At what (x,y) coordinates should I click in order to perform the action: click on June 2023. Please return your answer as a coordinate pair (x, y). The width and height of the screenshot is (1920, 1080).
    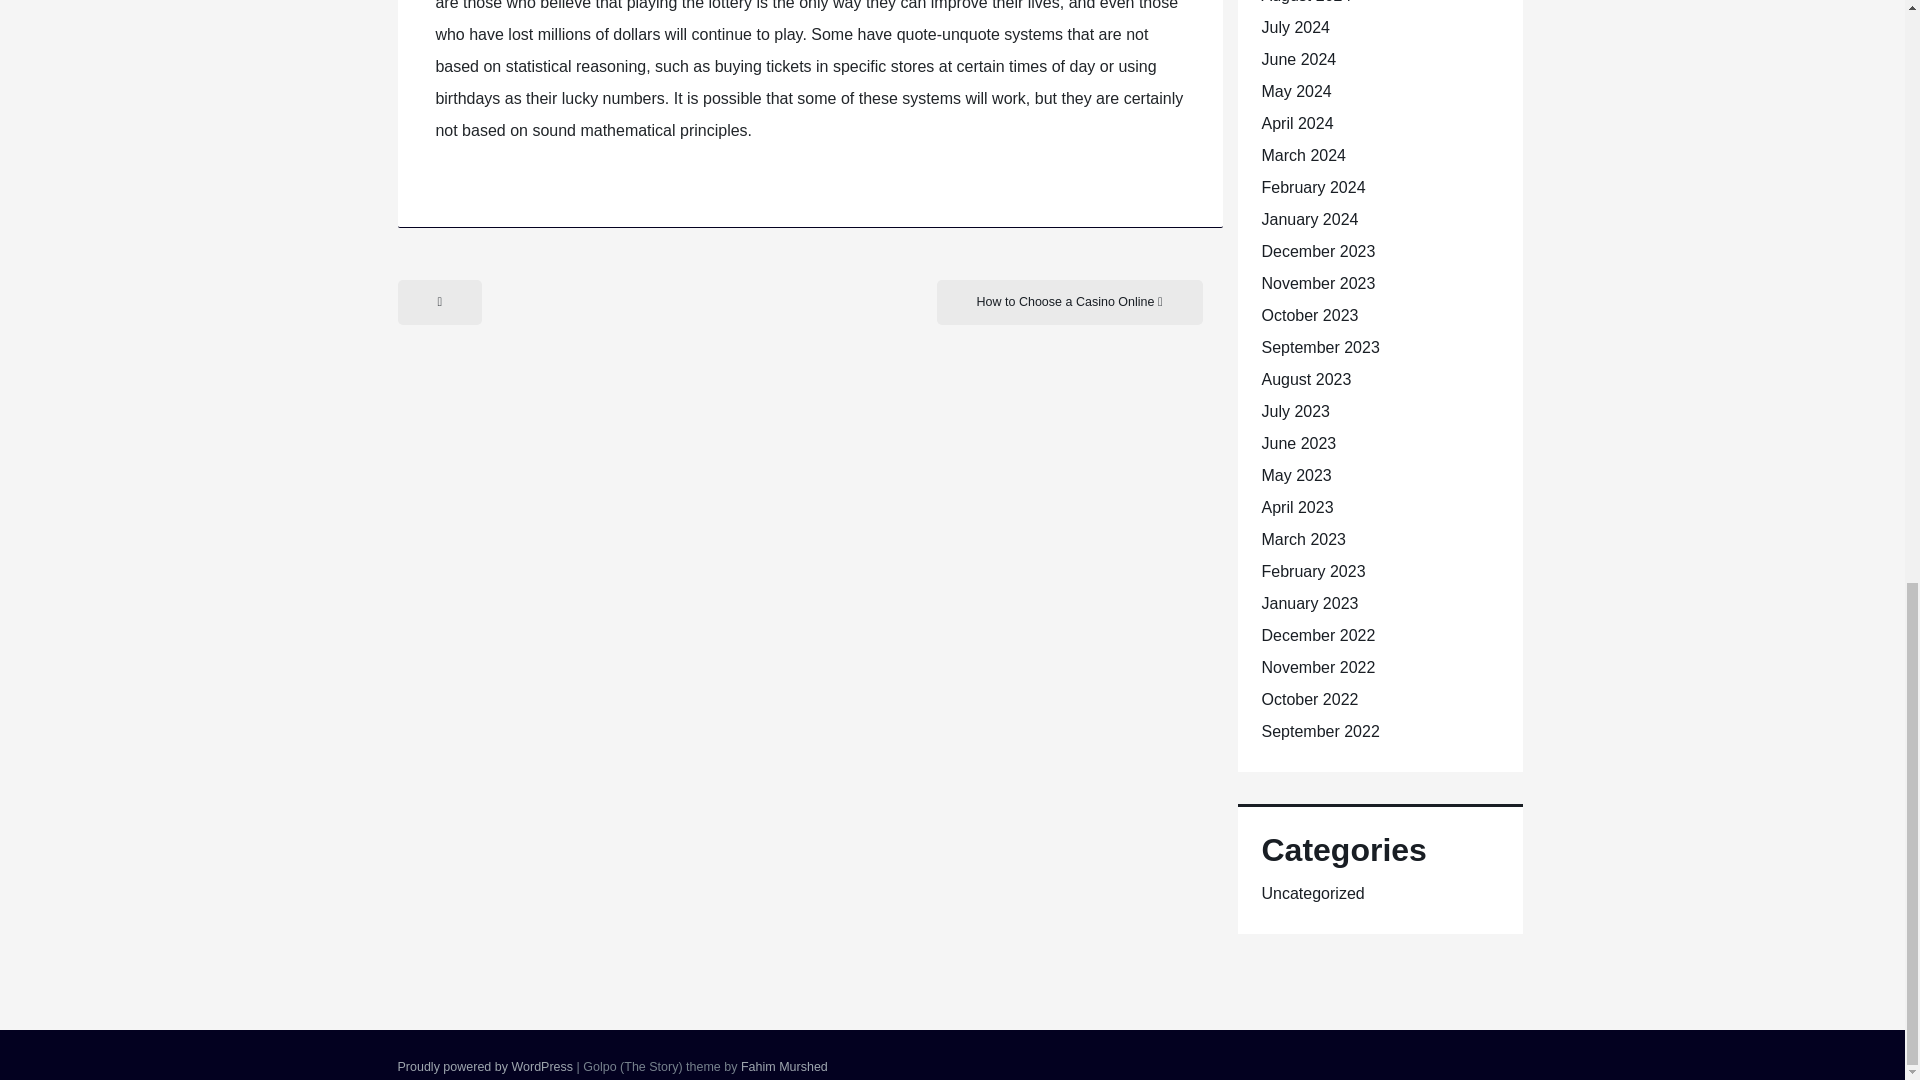
    Looking at the image, I should click on (1298, 444).